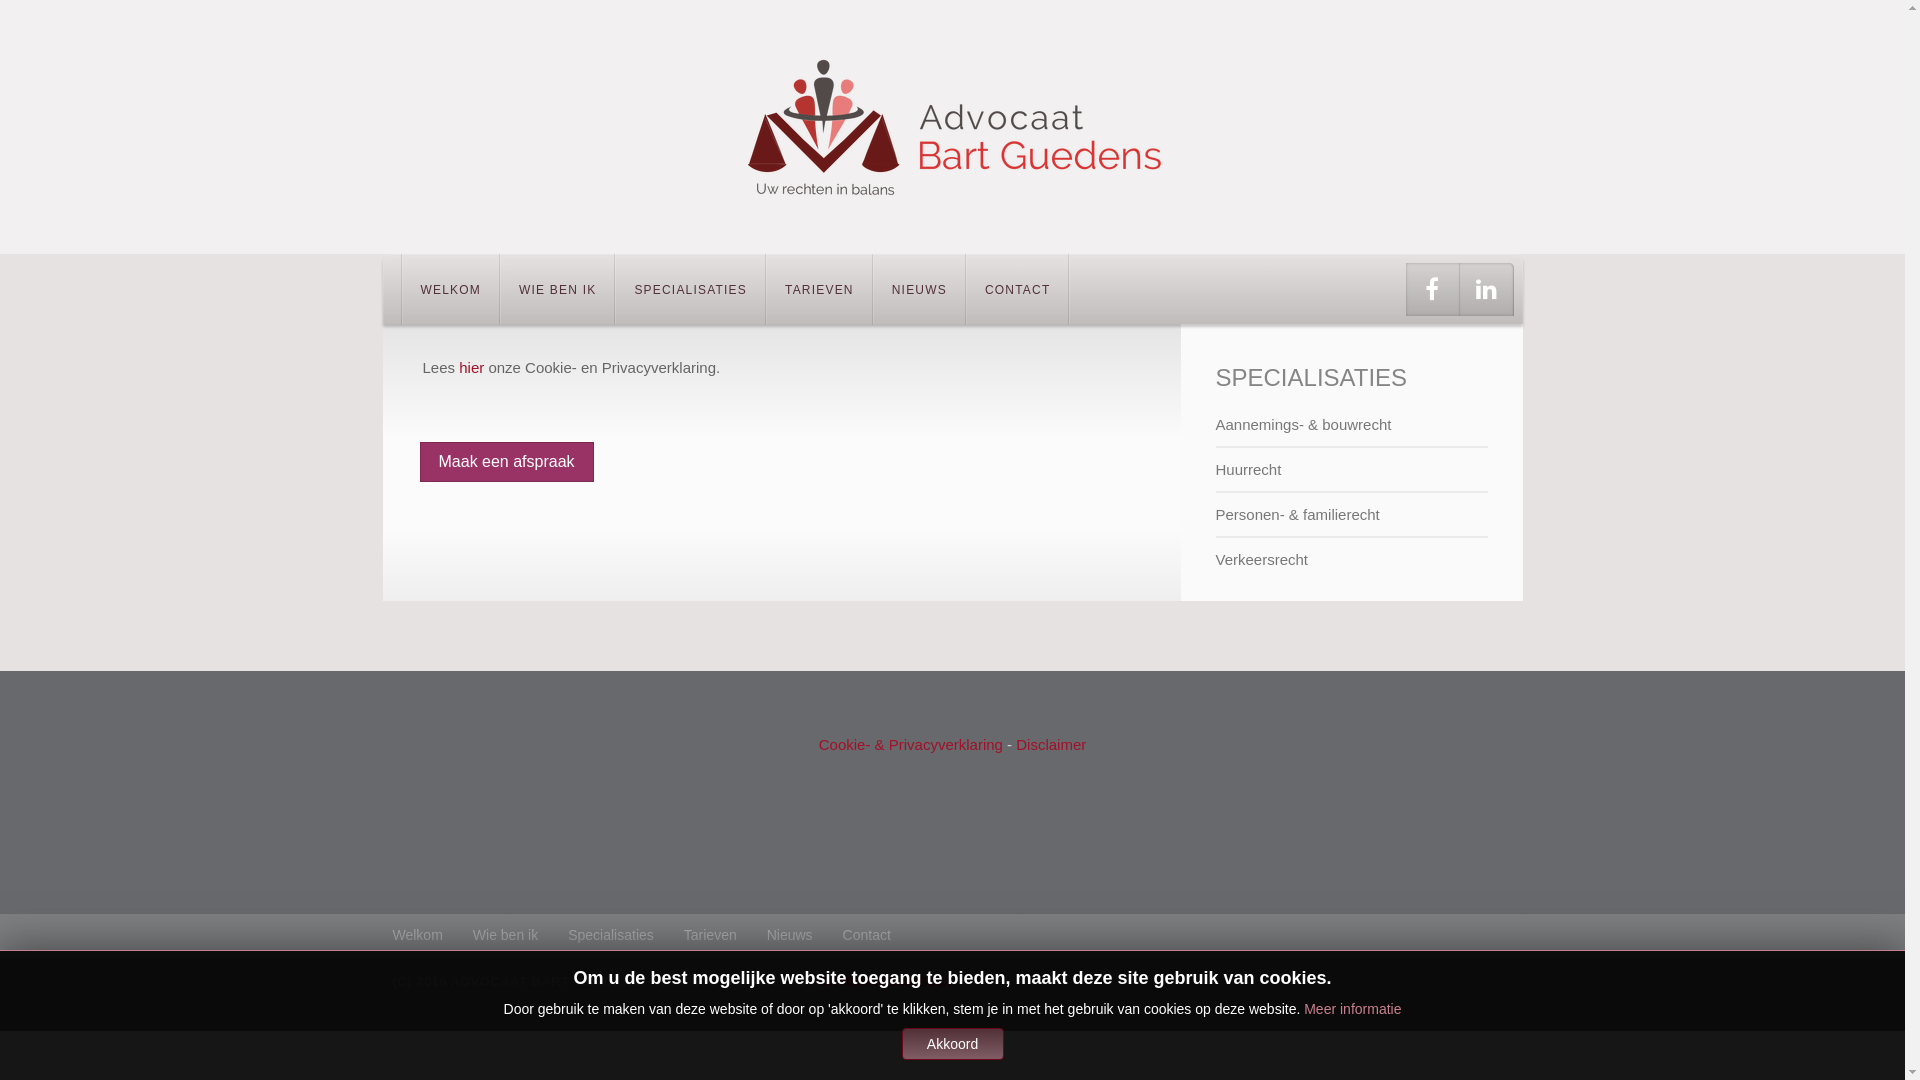 This screenshot has height=1080, width=1920. What do you see at coordinates (882, 934) in the screenshot?
I see `Contact` at bounding box center [882, 934].